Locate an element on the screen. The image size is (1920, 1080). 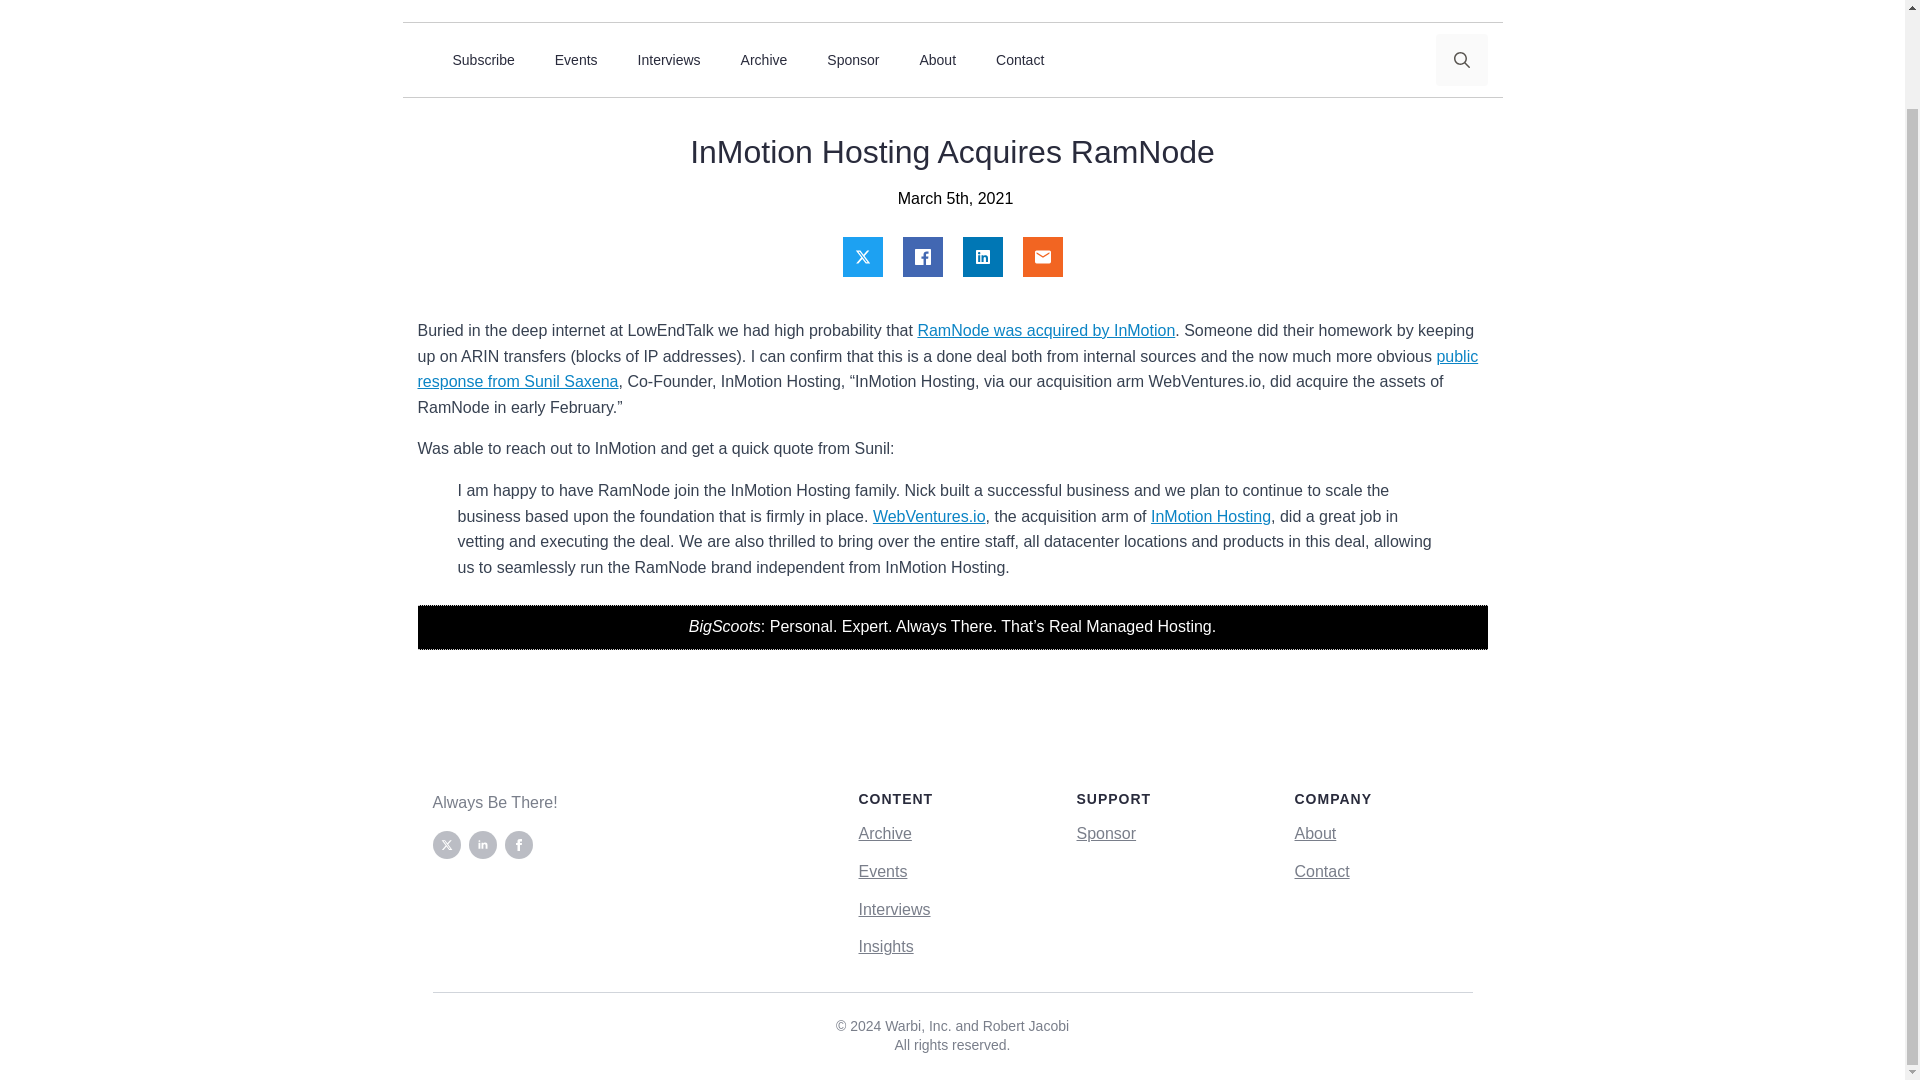
WebVentures.io is located at coordinates (930, 516).